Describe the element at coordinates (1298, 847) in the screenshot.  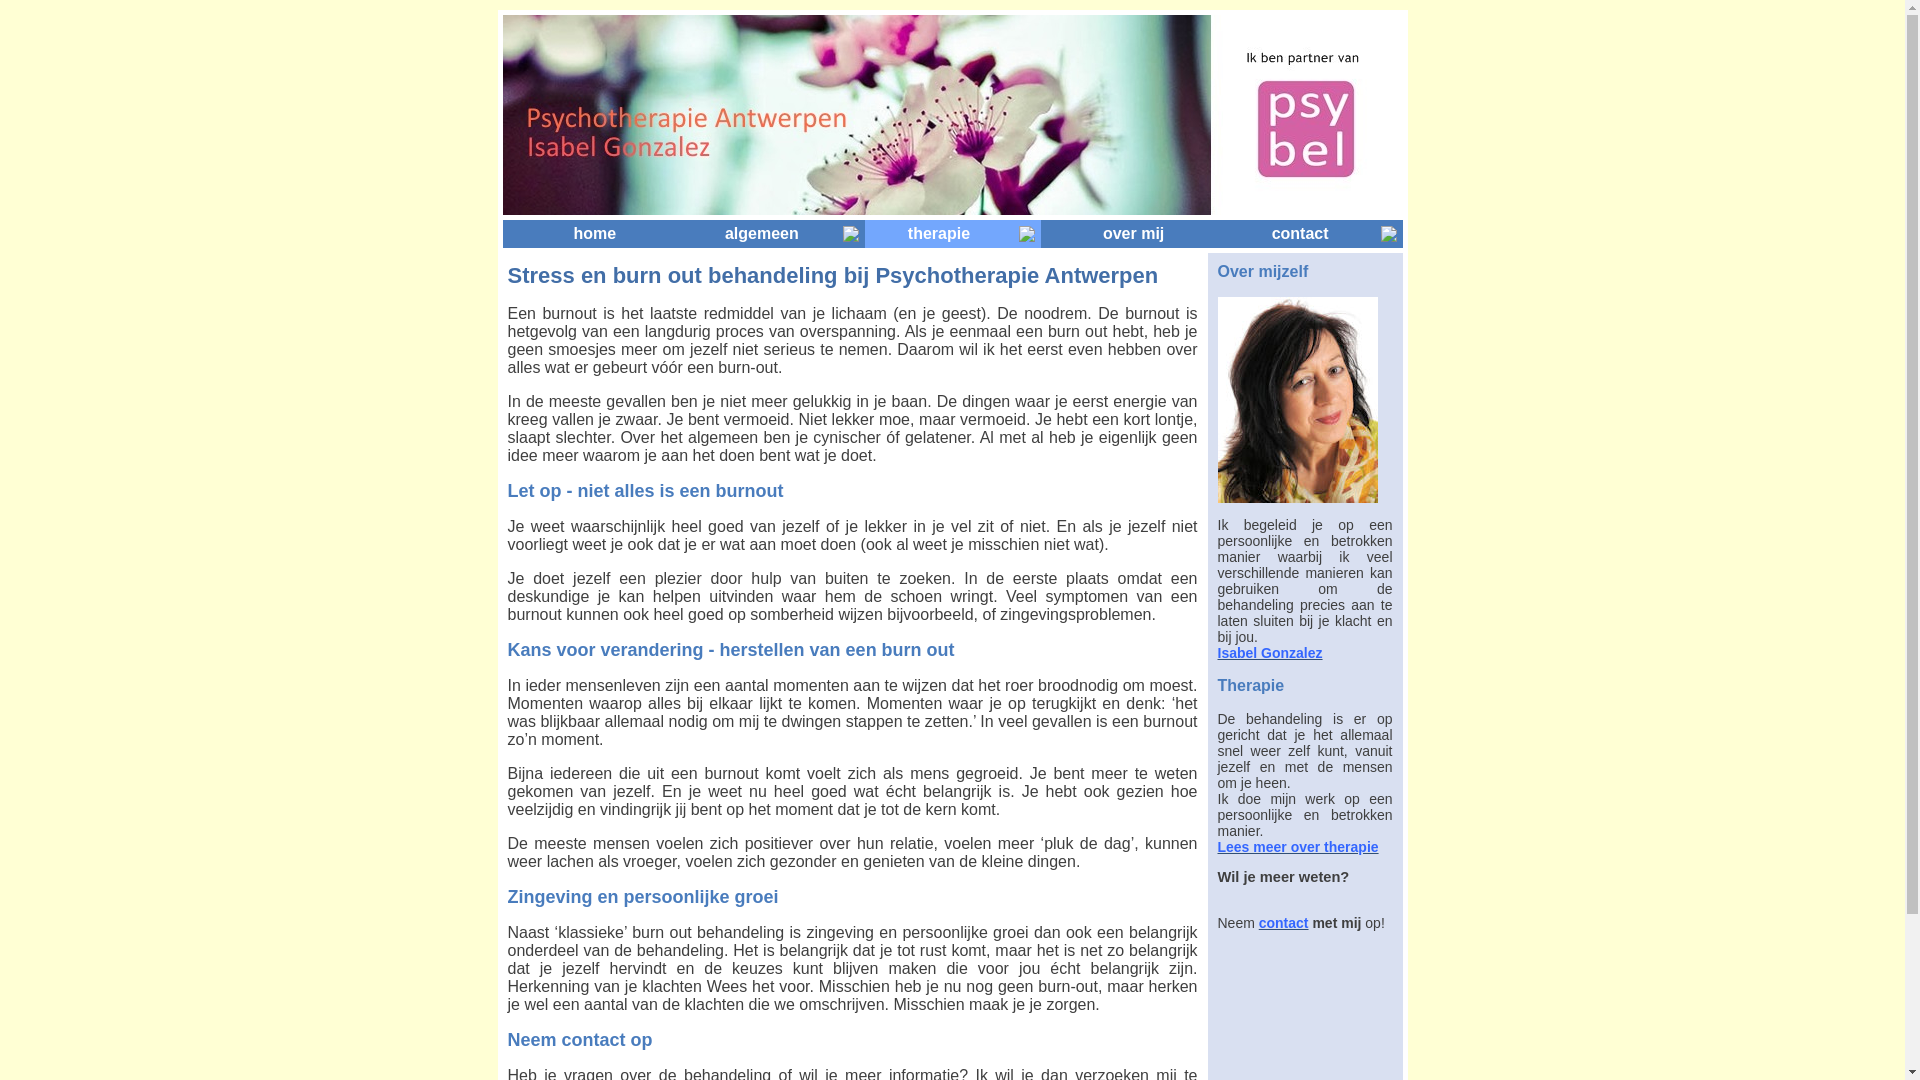
I see `Lees meer over therapie` at that location.